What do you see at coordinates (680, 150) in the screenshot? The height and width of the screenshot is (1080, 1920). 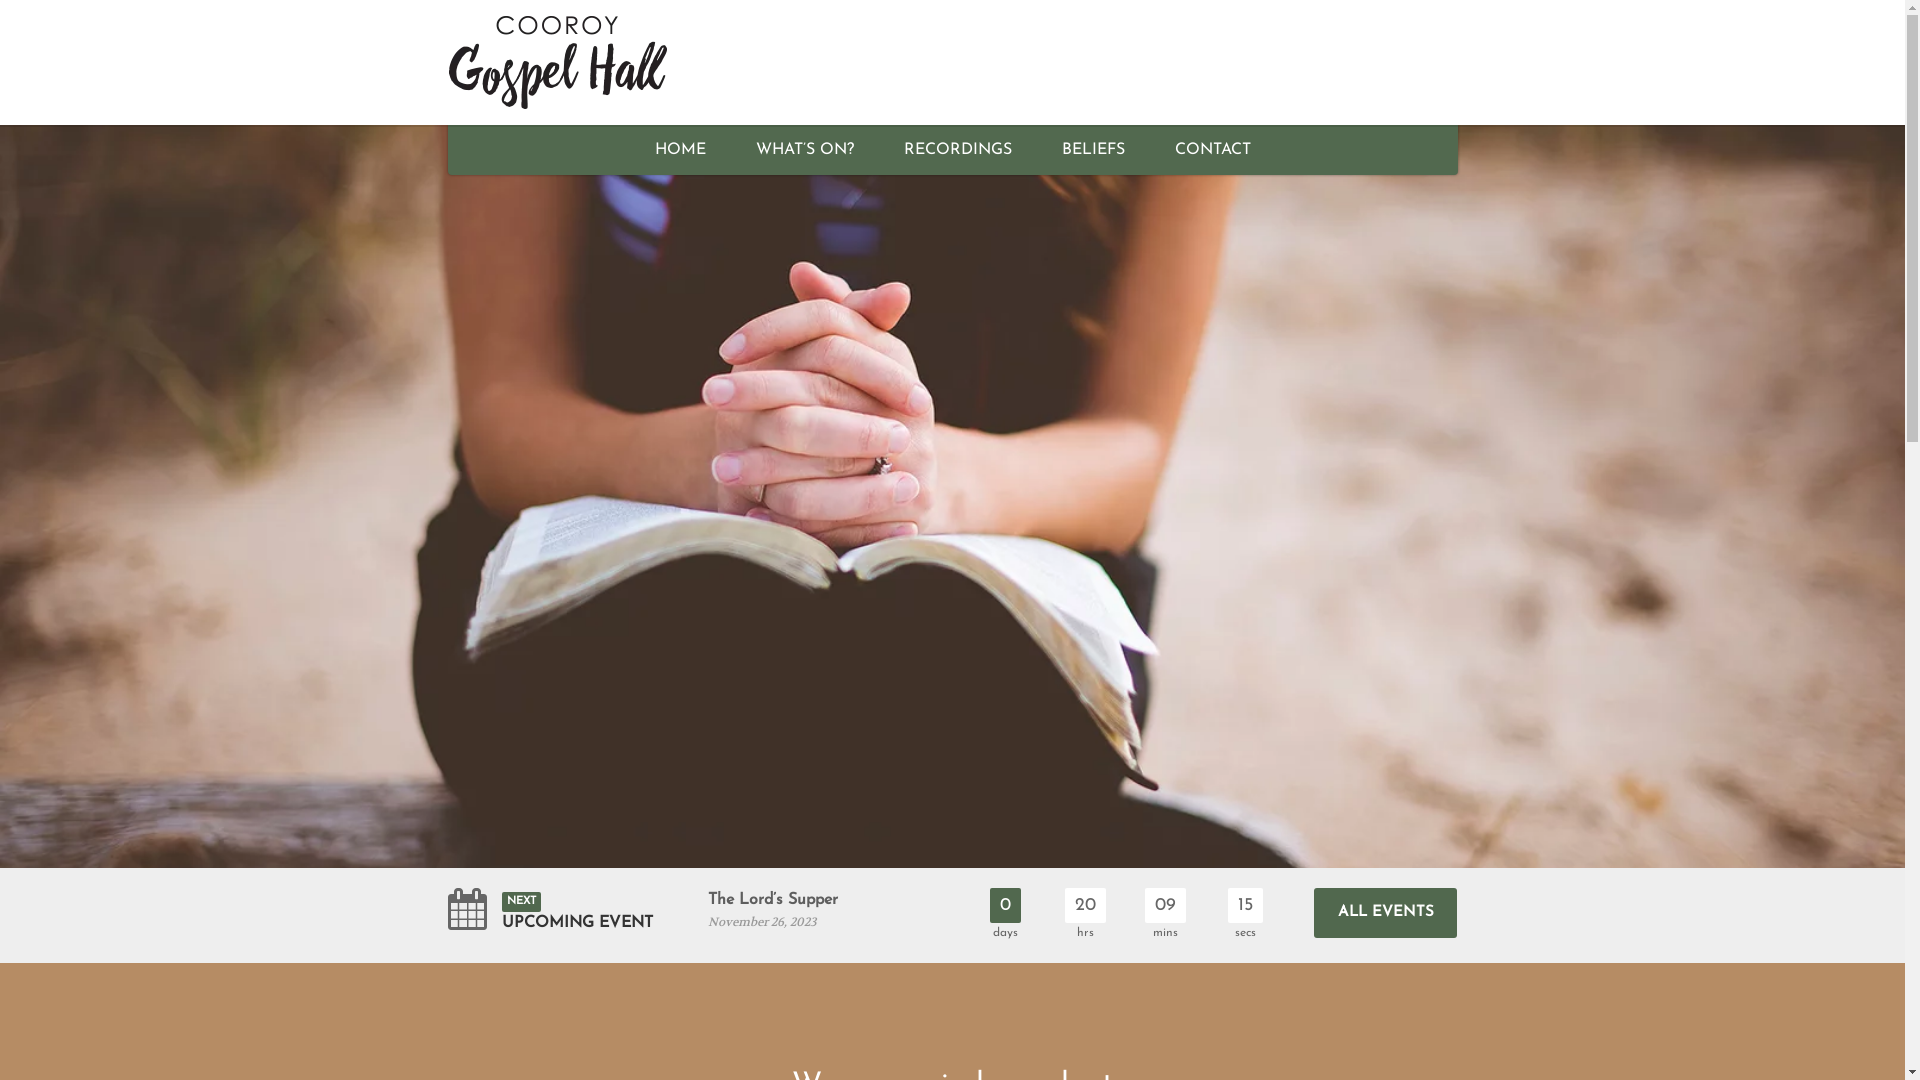 I see `HOME` at bounding box center [680, 150].